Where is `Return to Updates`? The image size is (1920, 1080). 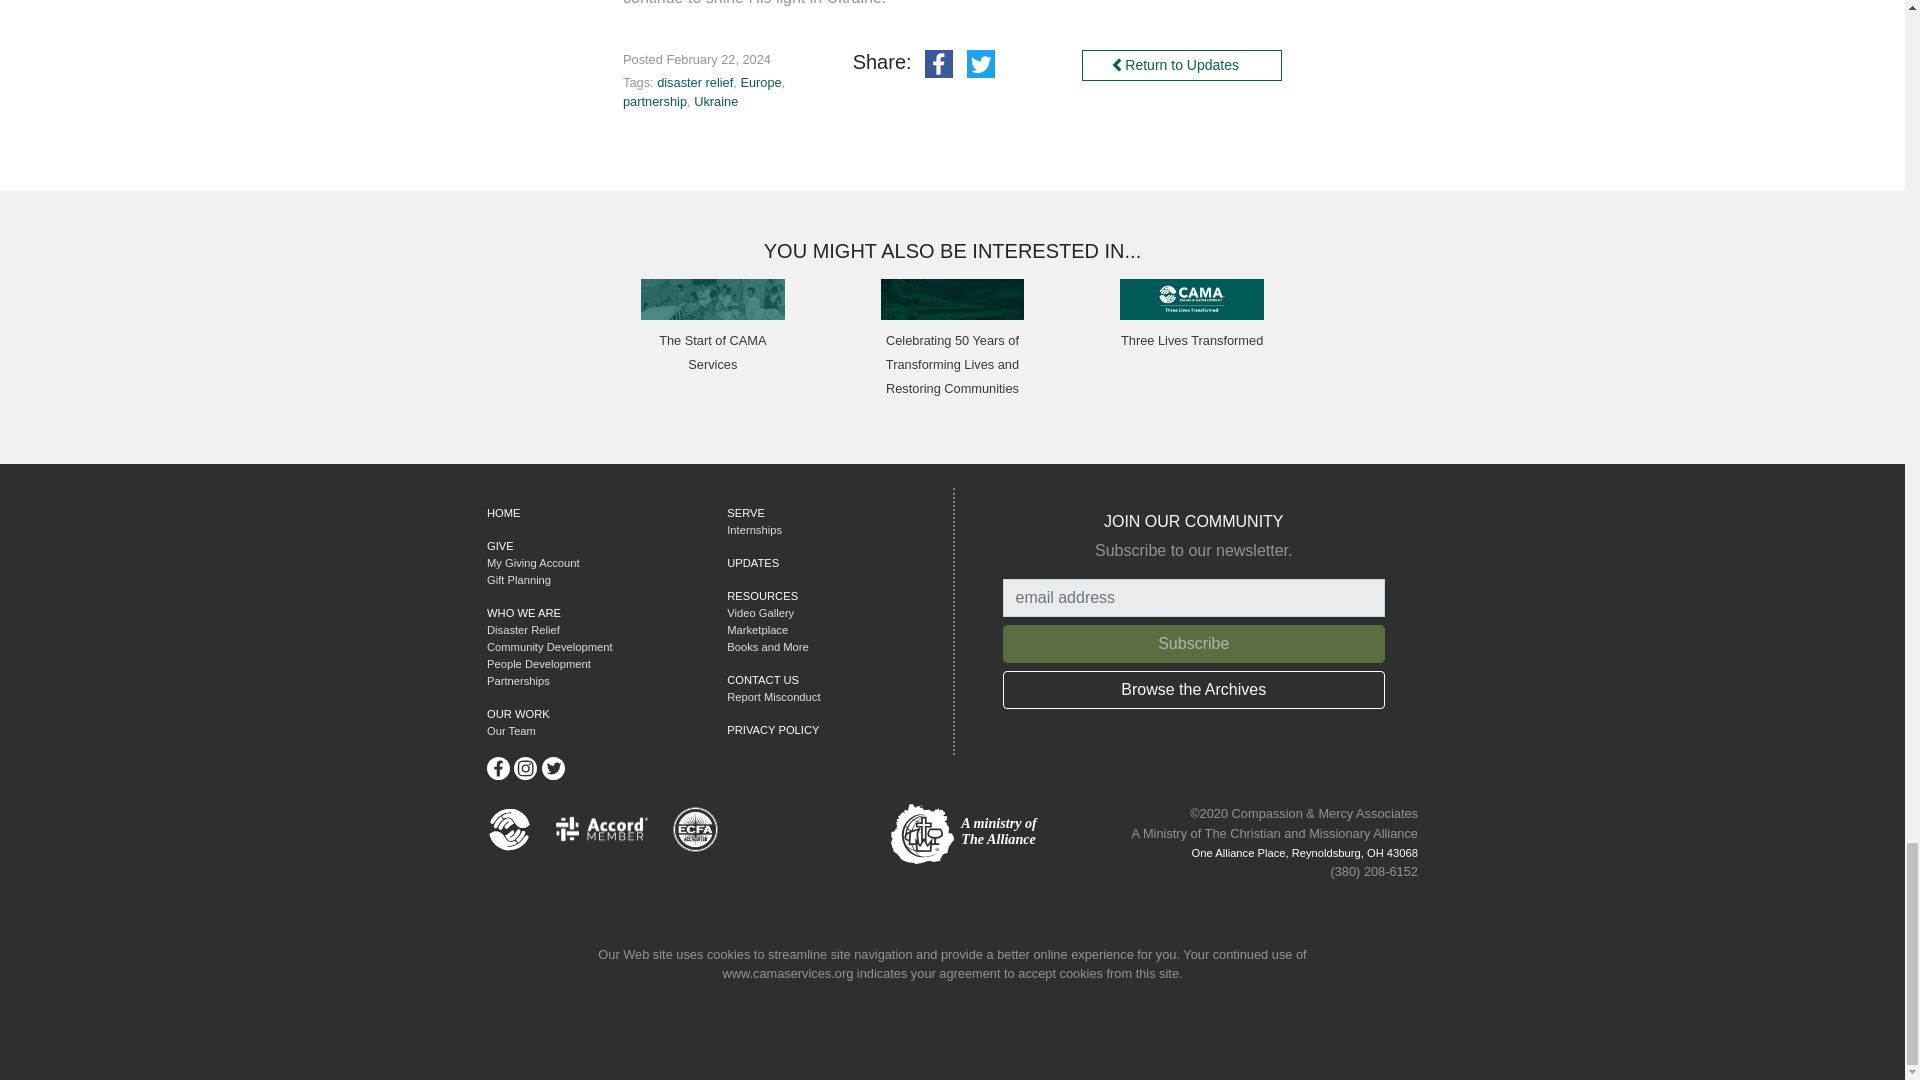 Return to Updates is located at coordinates (1182, 65).